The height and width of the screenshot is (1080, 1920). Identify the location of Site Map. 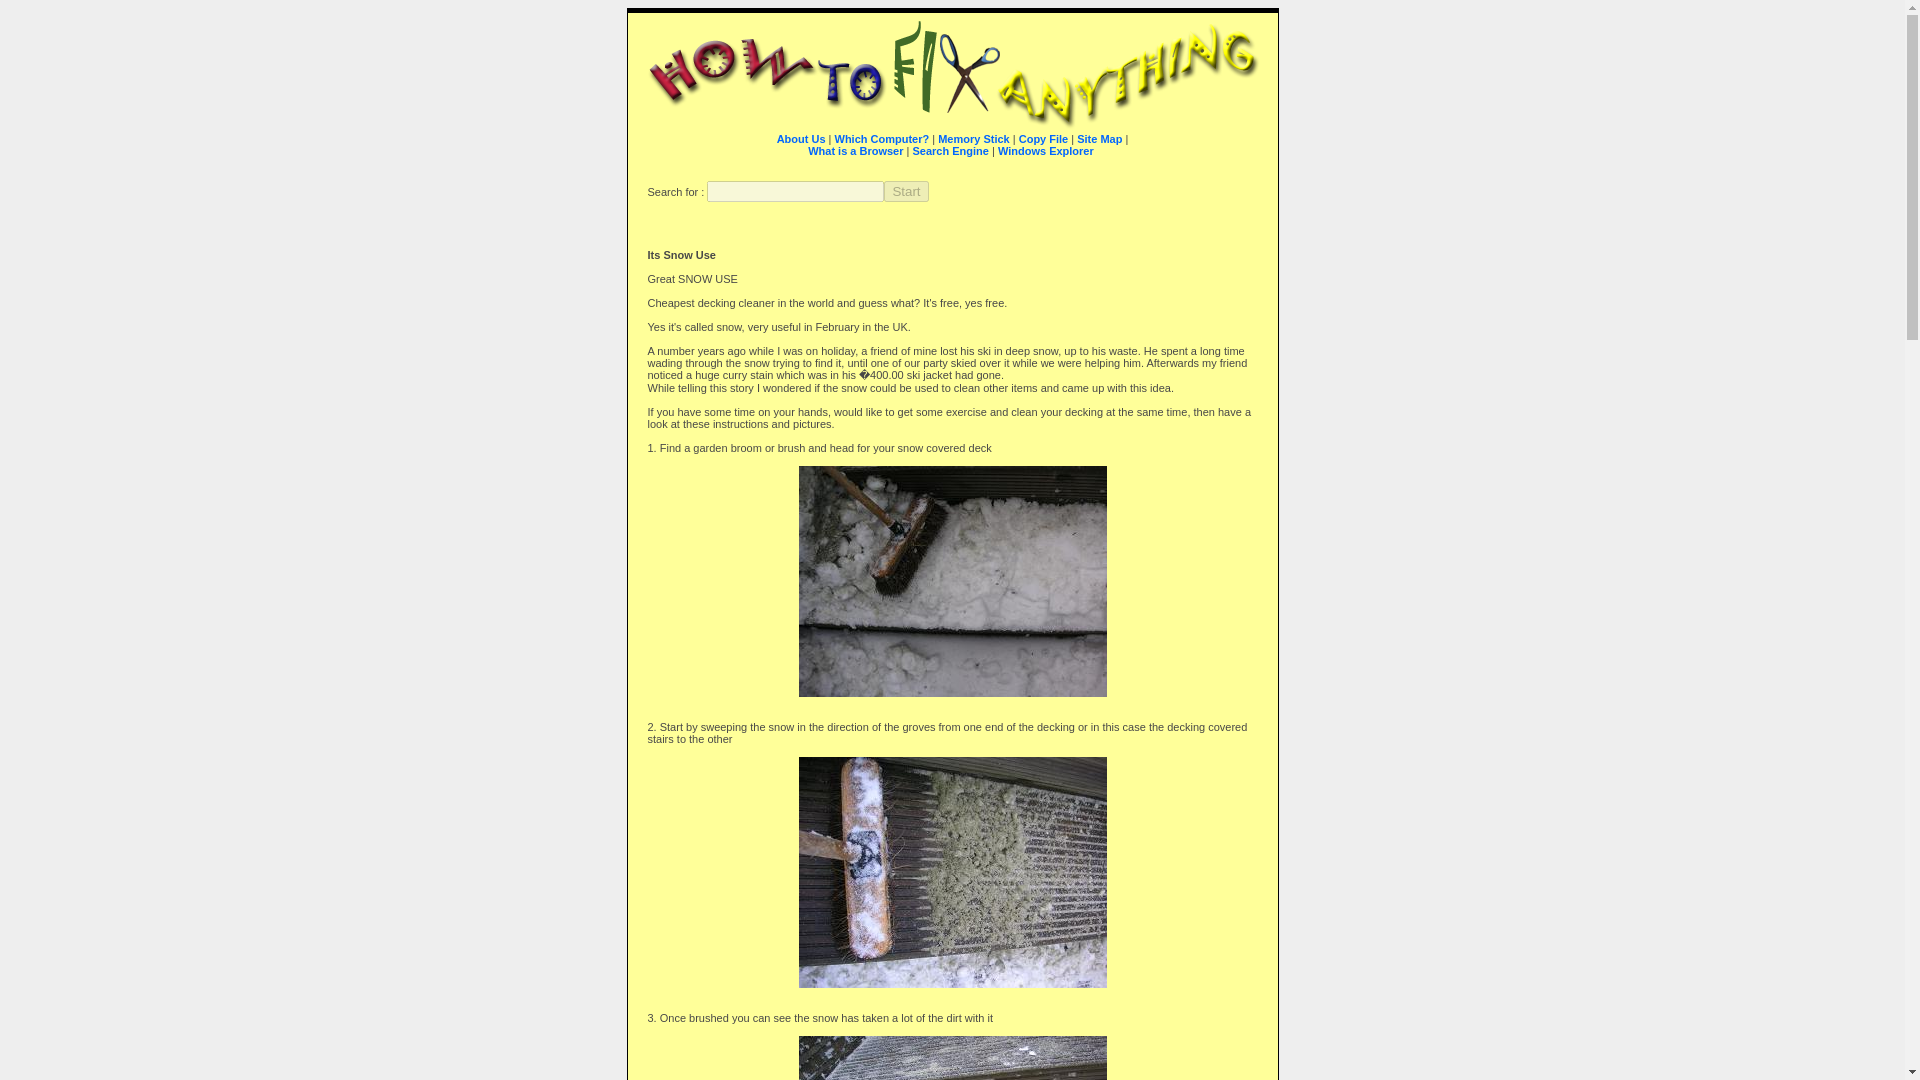
(1099, 138).